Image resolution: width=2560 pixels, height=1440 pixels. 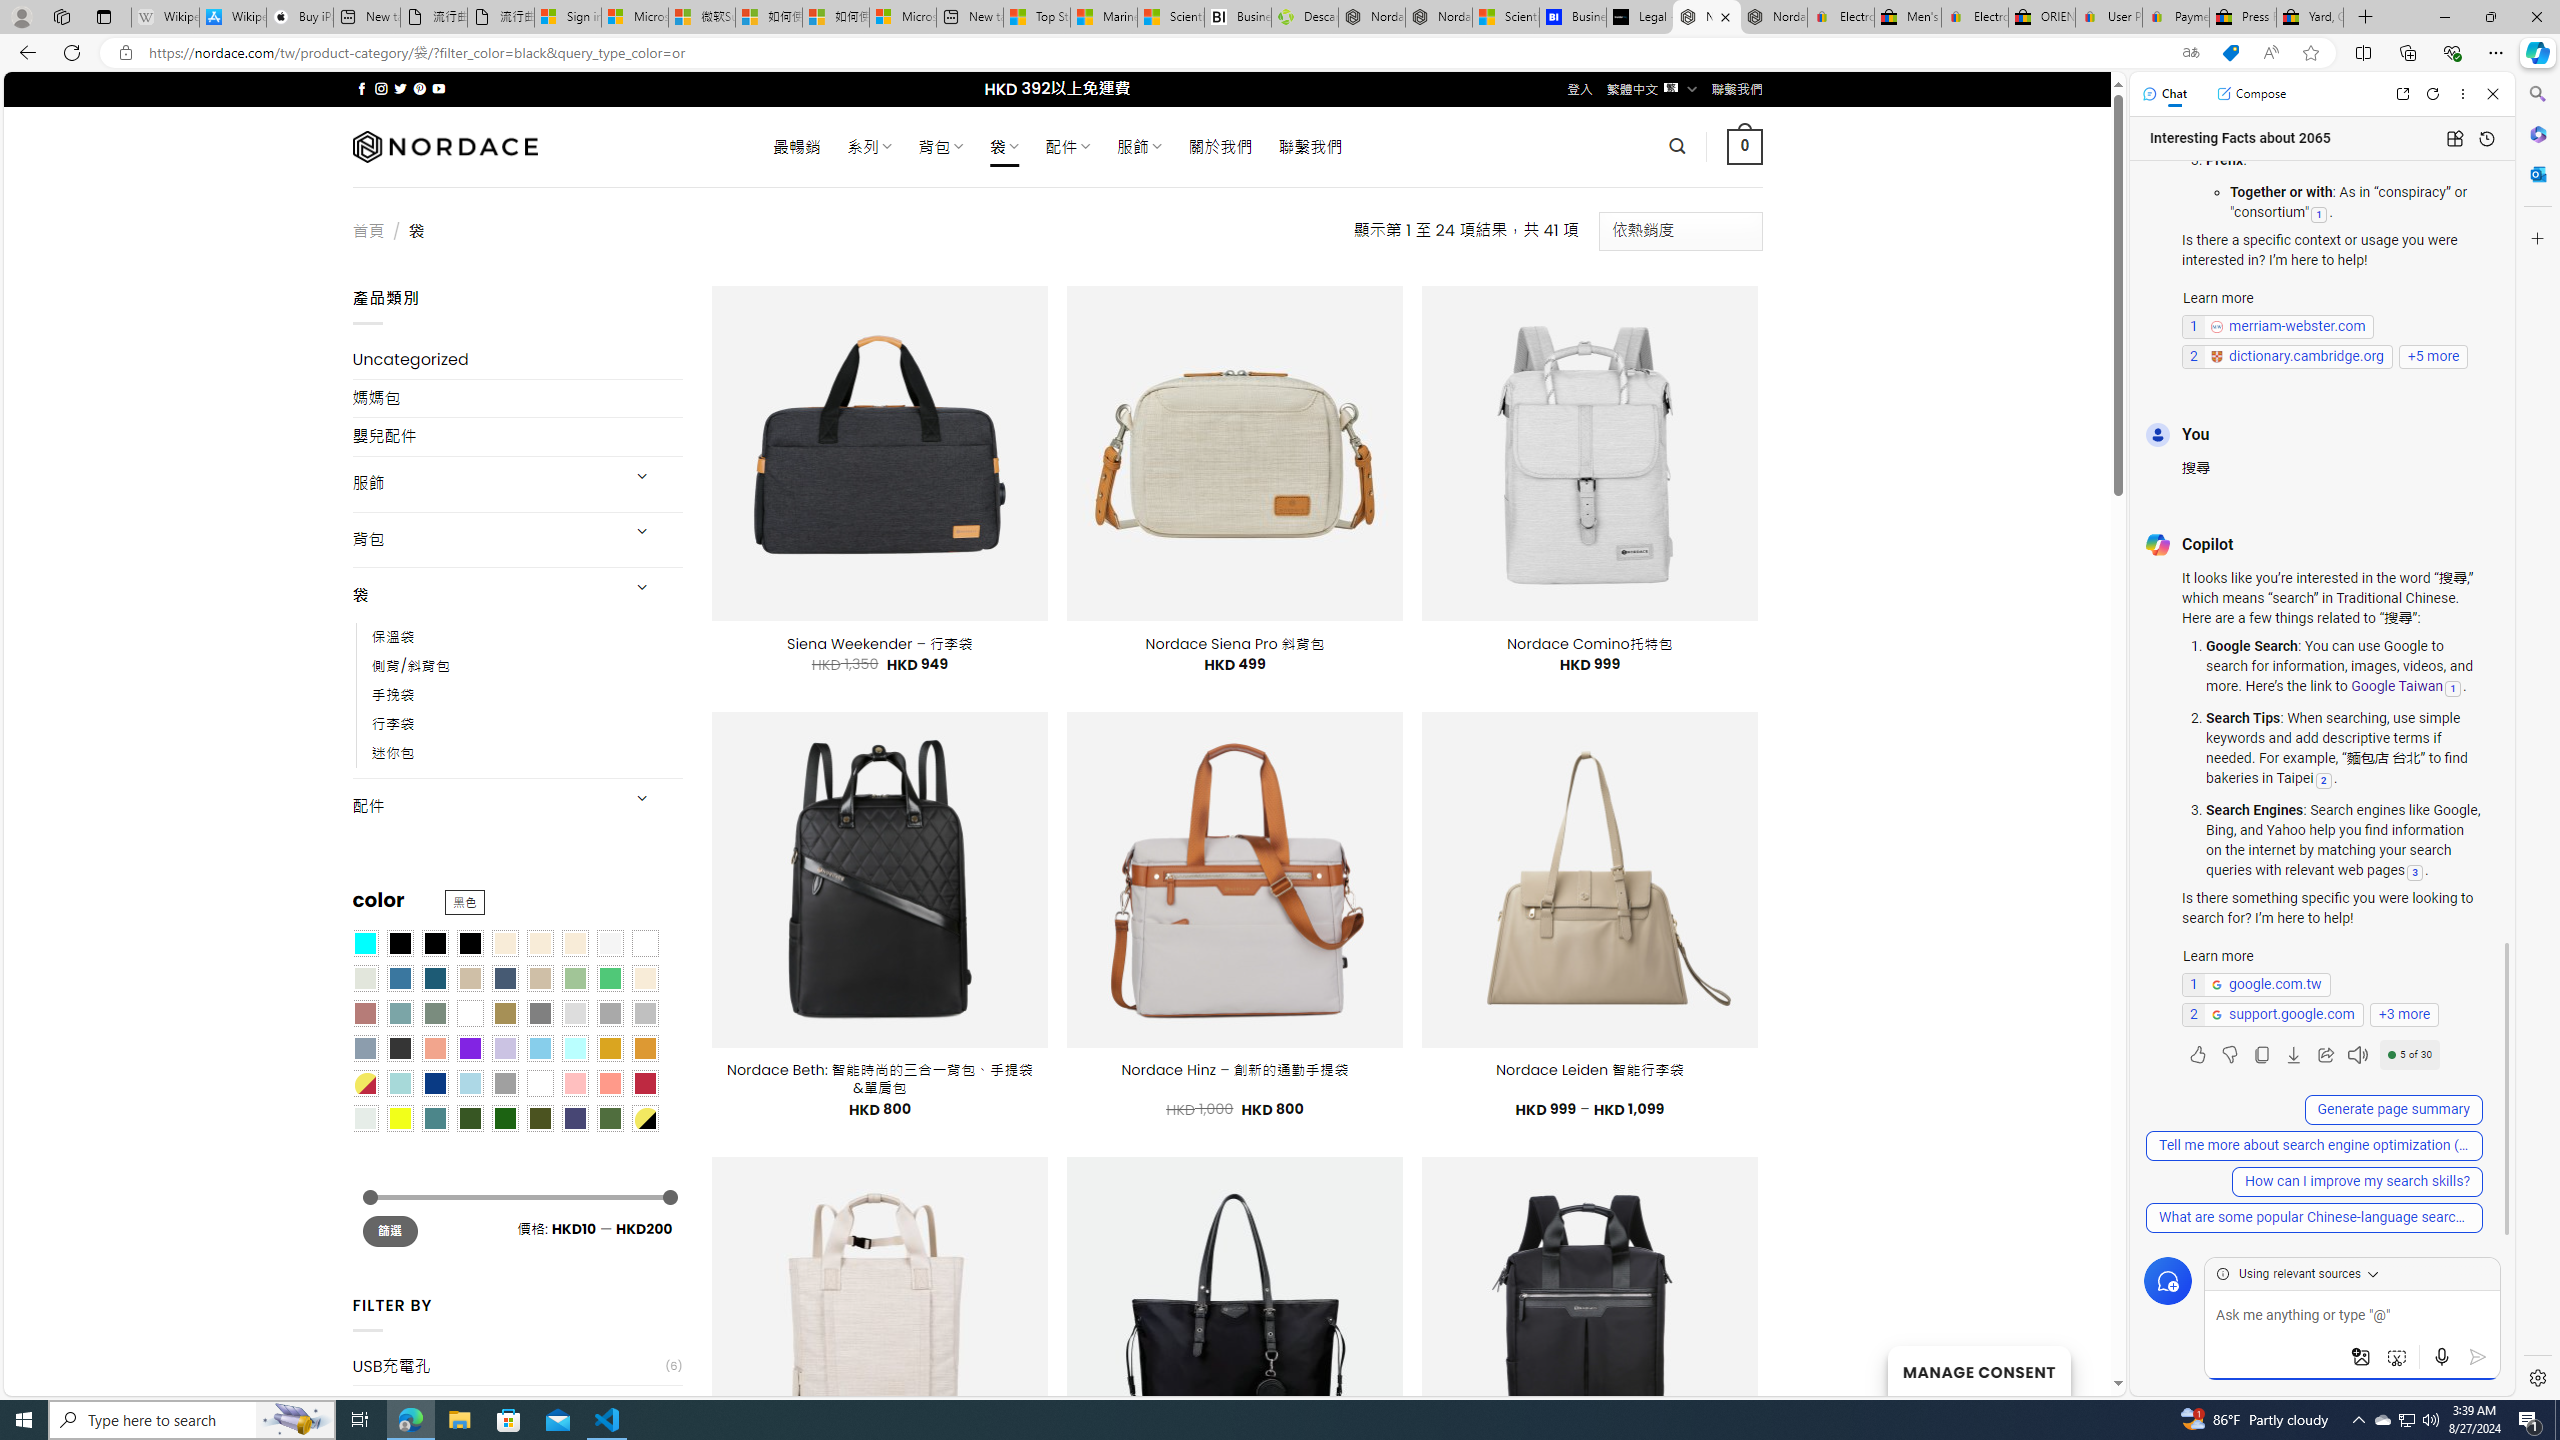 I want to click on Microsoft account | Account Checkup, so click(x=902, y=17).